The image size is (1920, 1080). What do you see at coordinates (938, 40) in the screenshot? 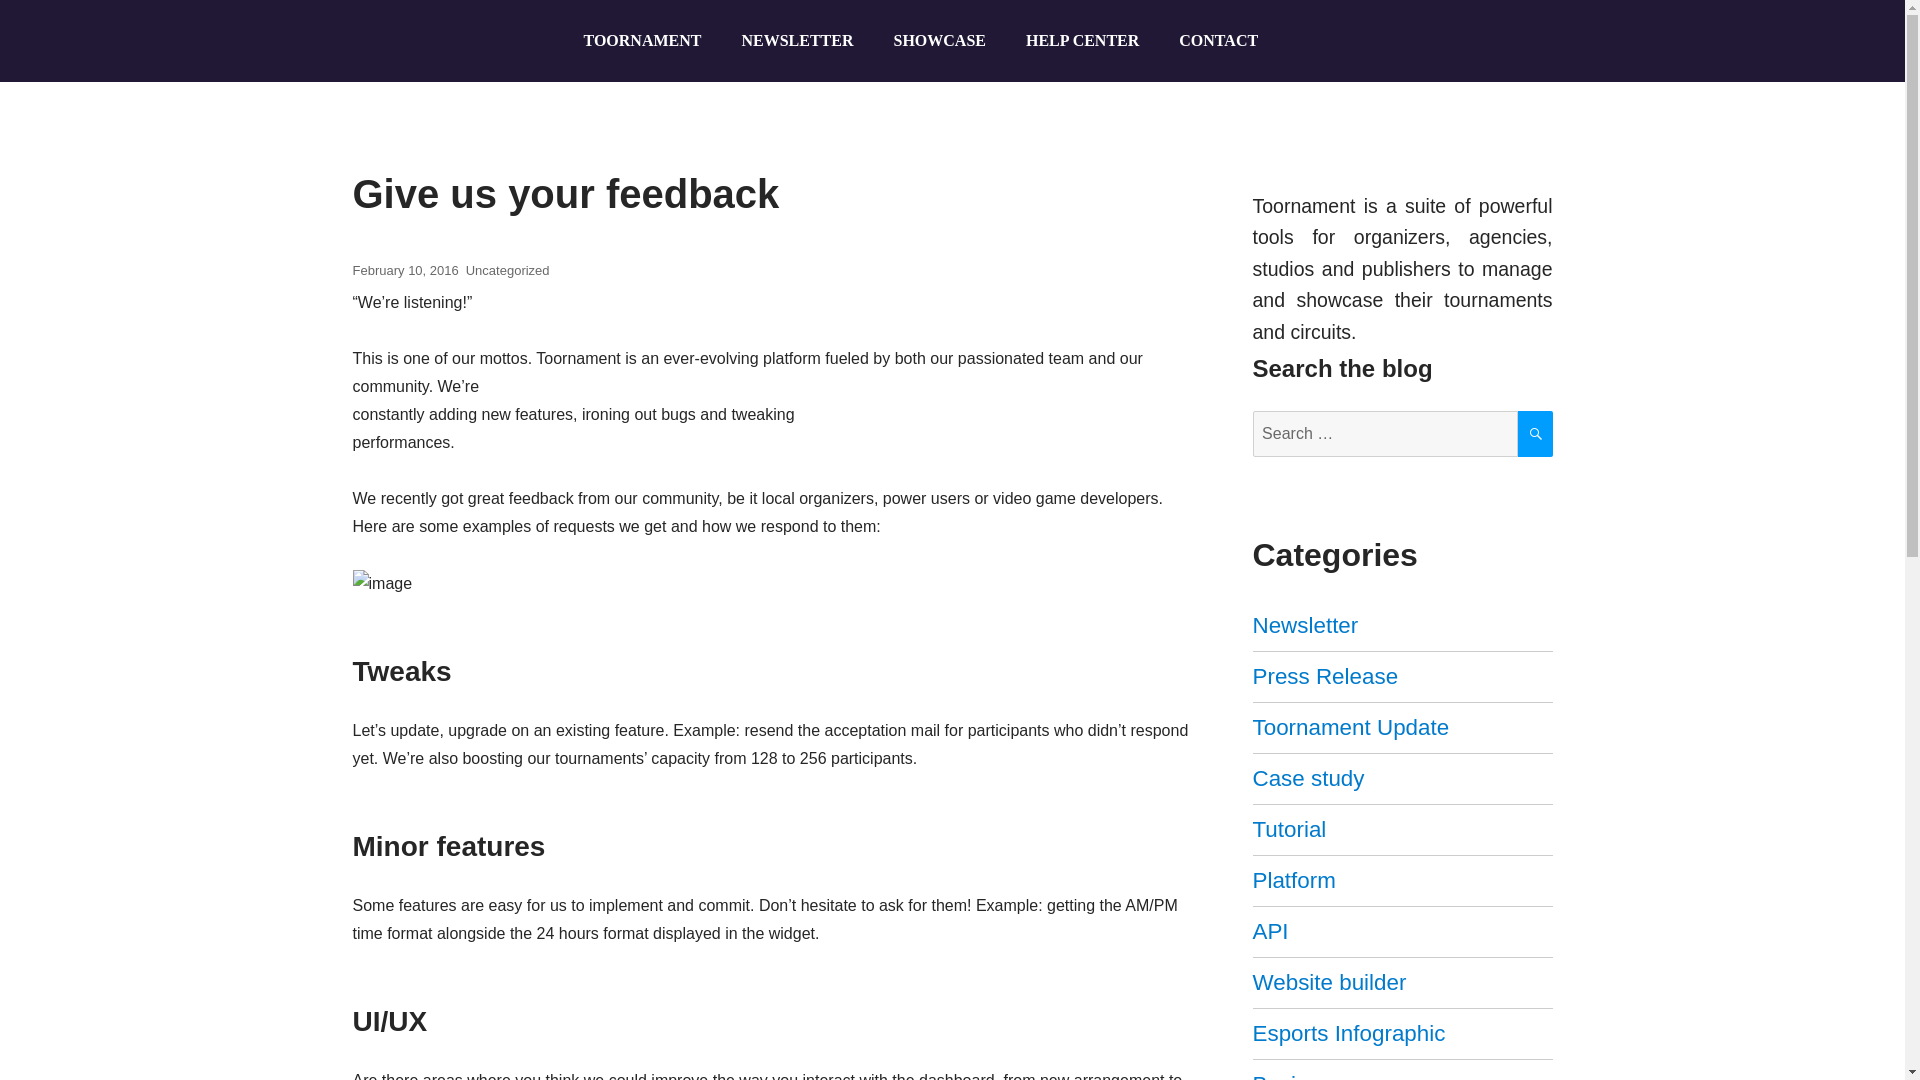
I see `SHOWCASE` at bounding box center [938, 40].